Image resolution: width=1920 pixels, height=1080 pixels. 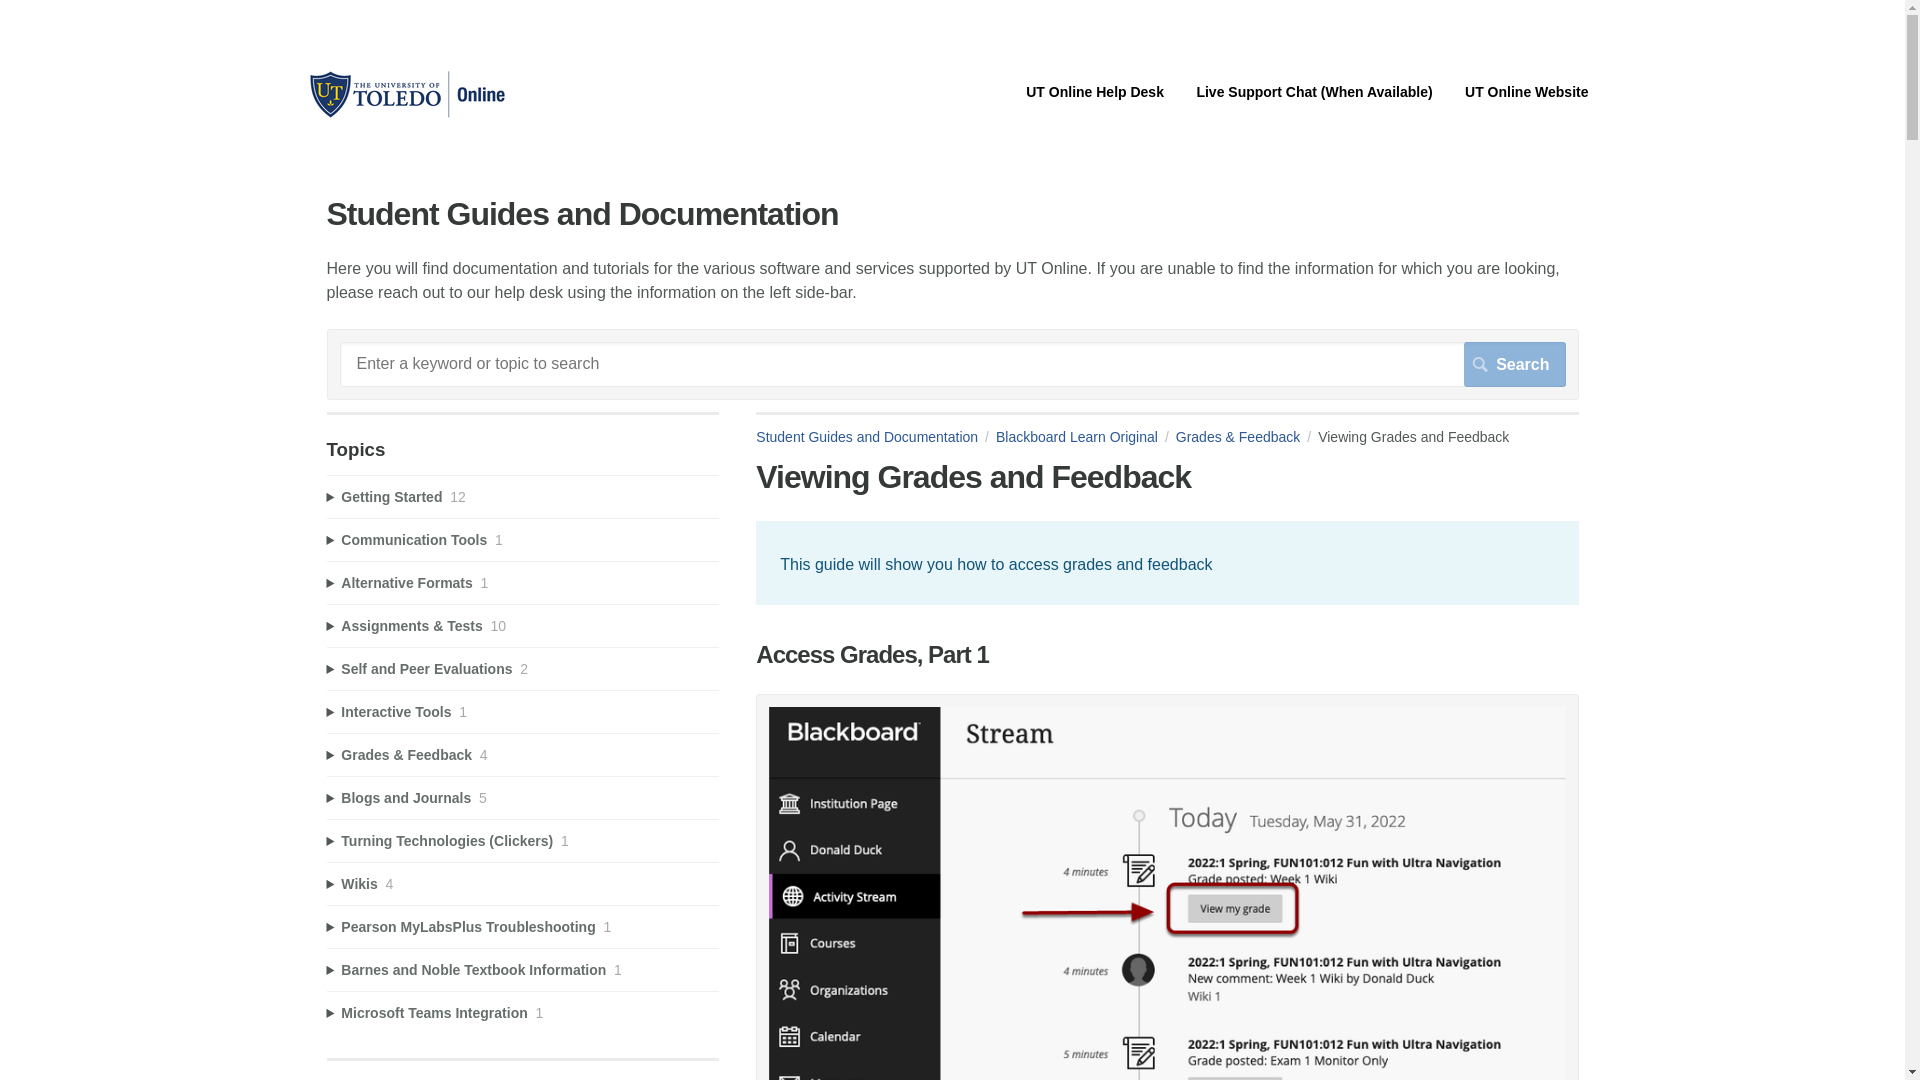 What do you see at coordinates (406, 118) in the screenshot?
I see `Student Guides and Documentation` at bounding box center [406, 118].